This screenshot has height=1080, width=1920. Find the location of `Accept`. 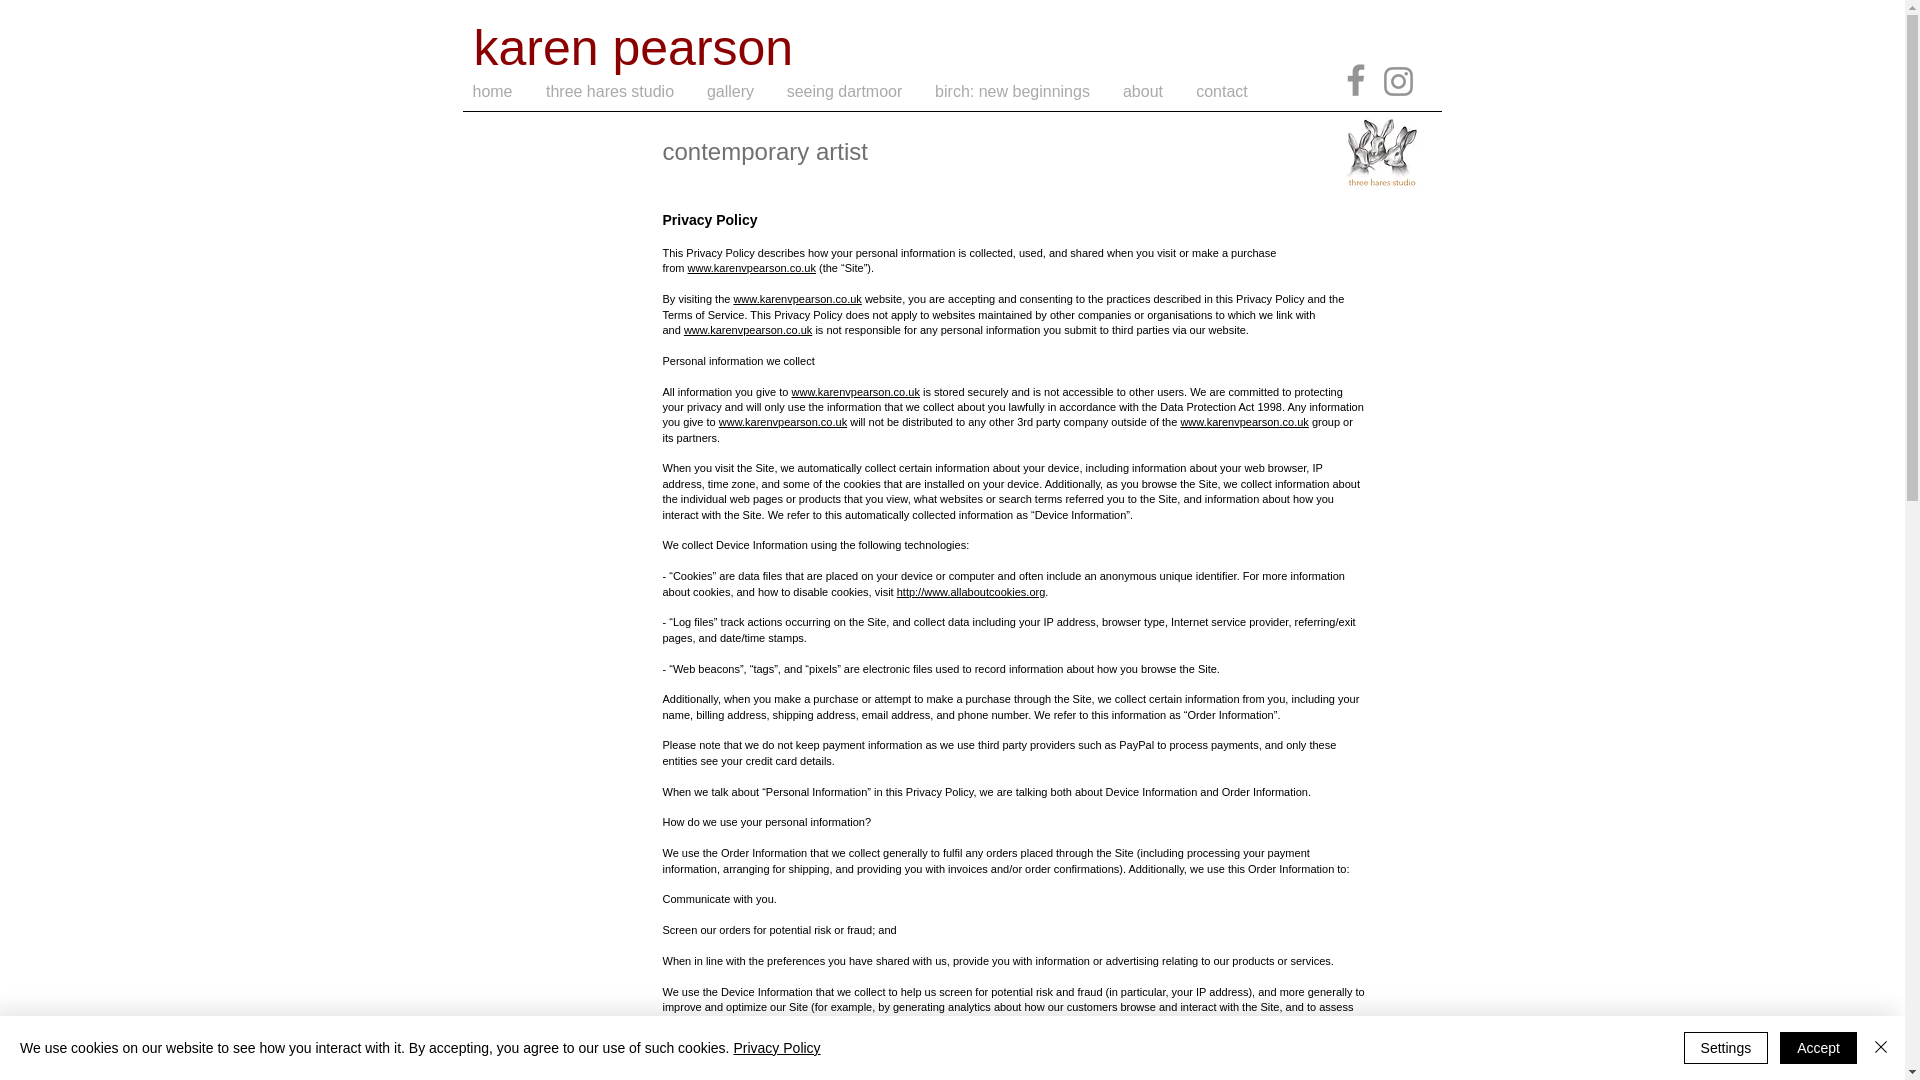

Accept is located at coordinates (1818, 1048).